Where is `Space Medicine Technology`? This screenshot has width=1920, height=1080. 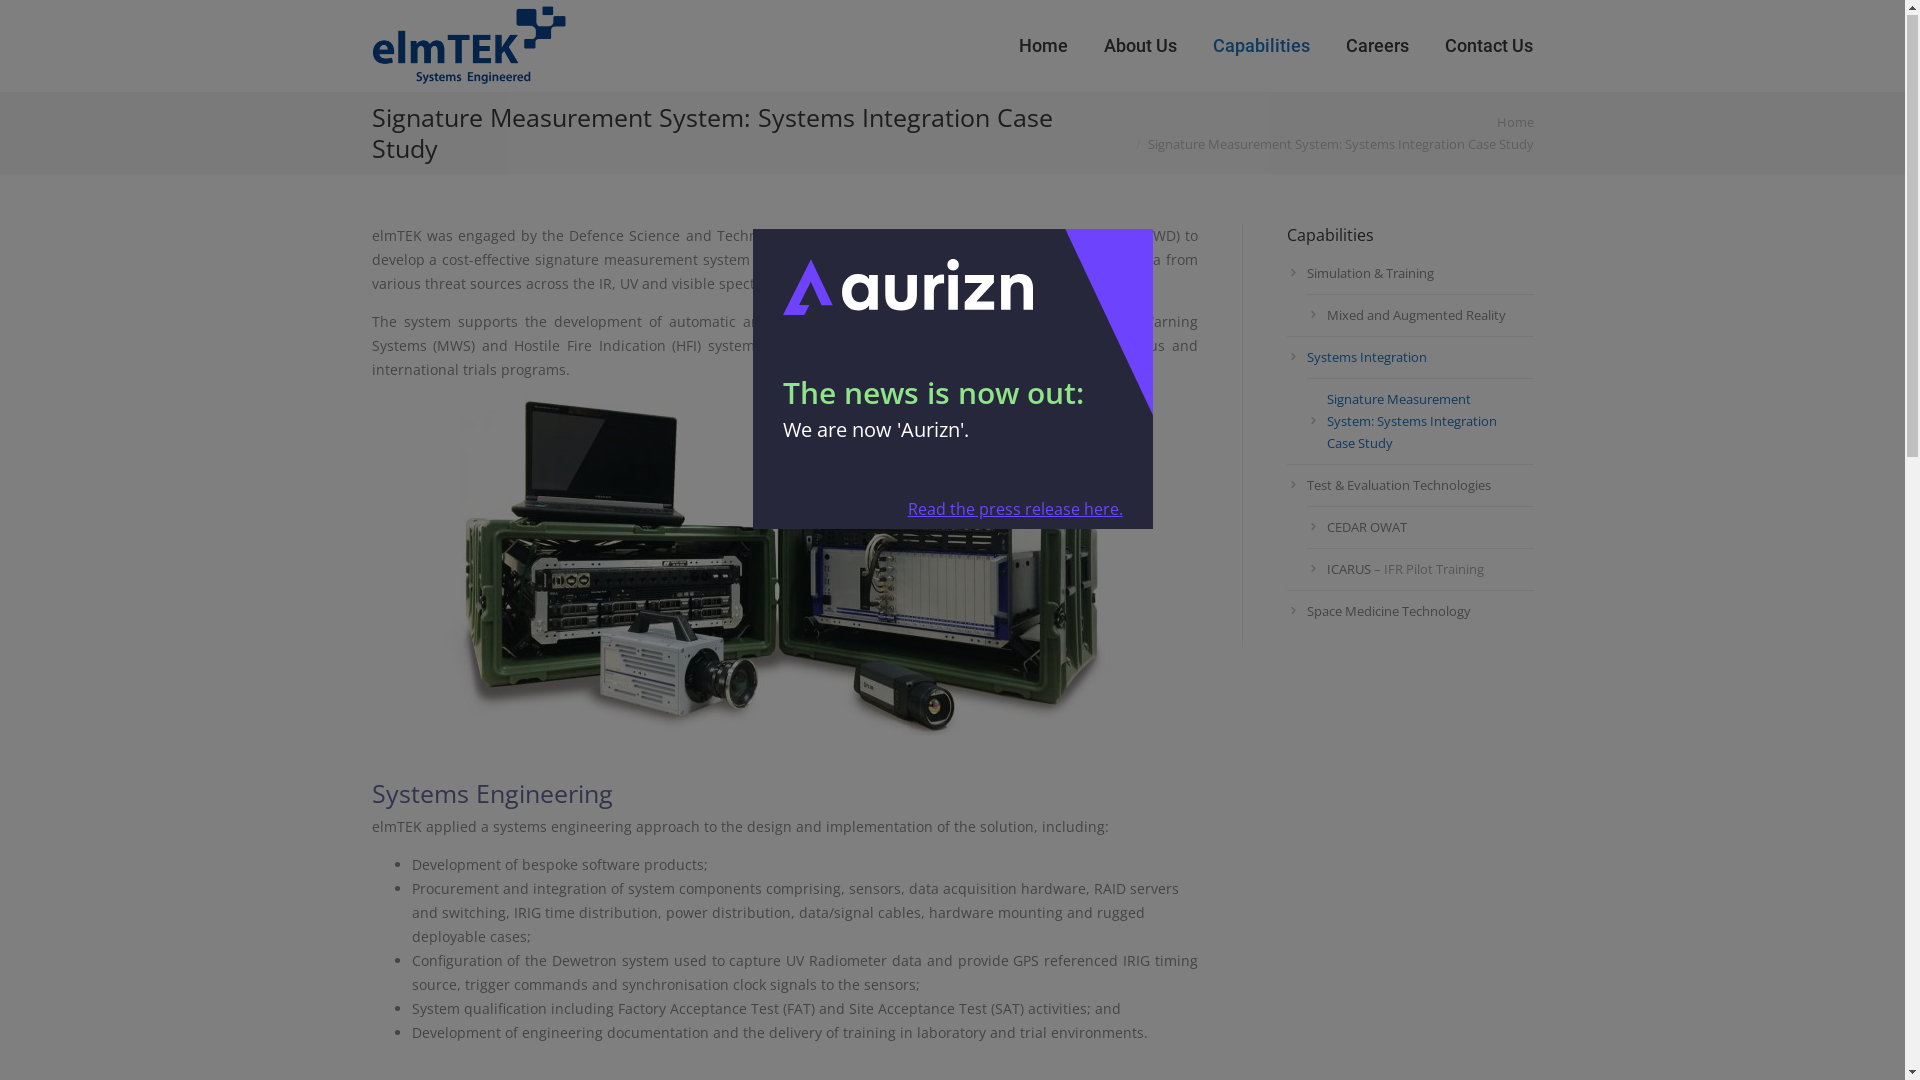
Space Medicine Technology is located at coordinates (1410, 611).